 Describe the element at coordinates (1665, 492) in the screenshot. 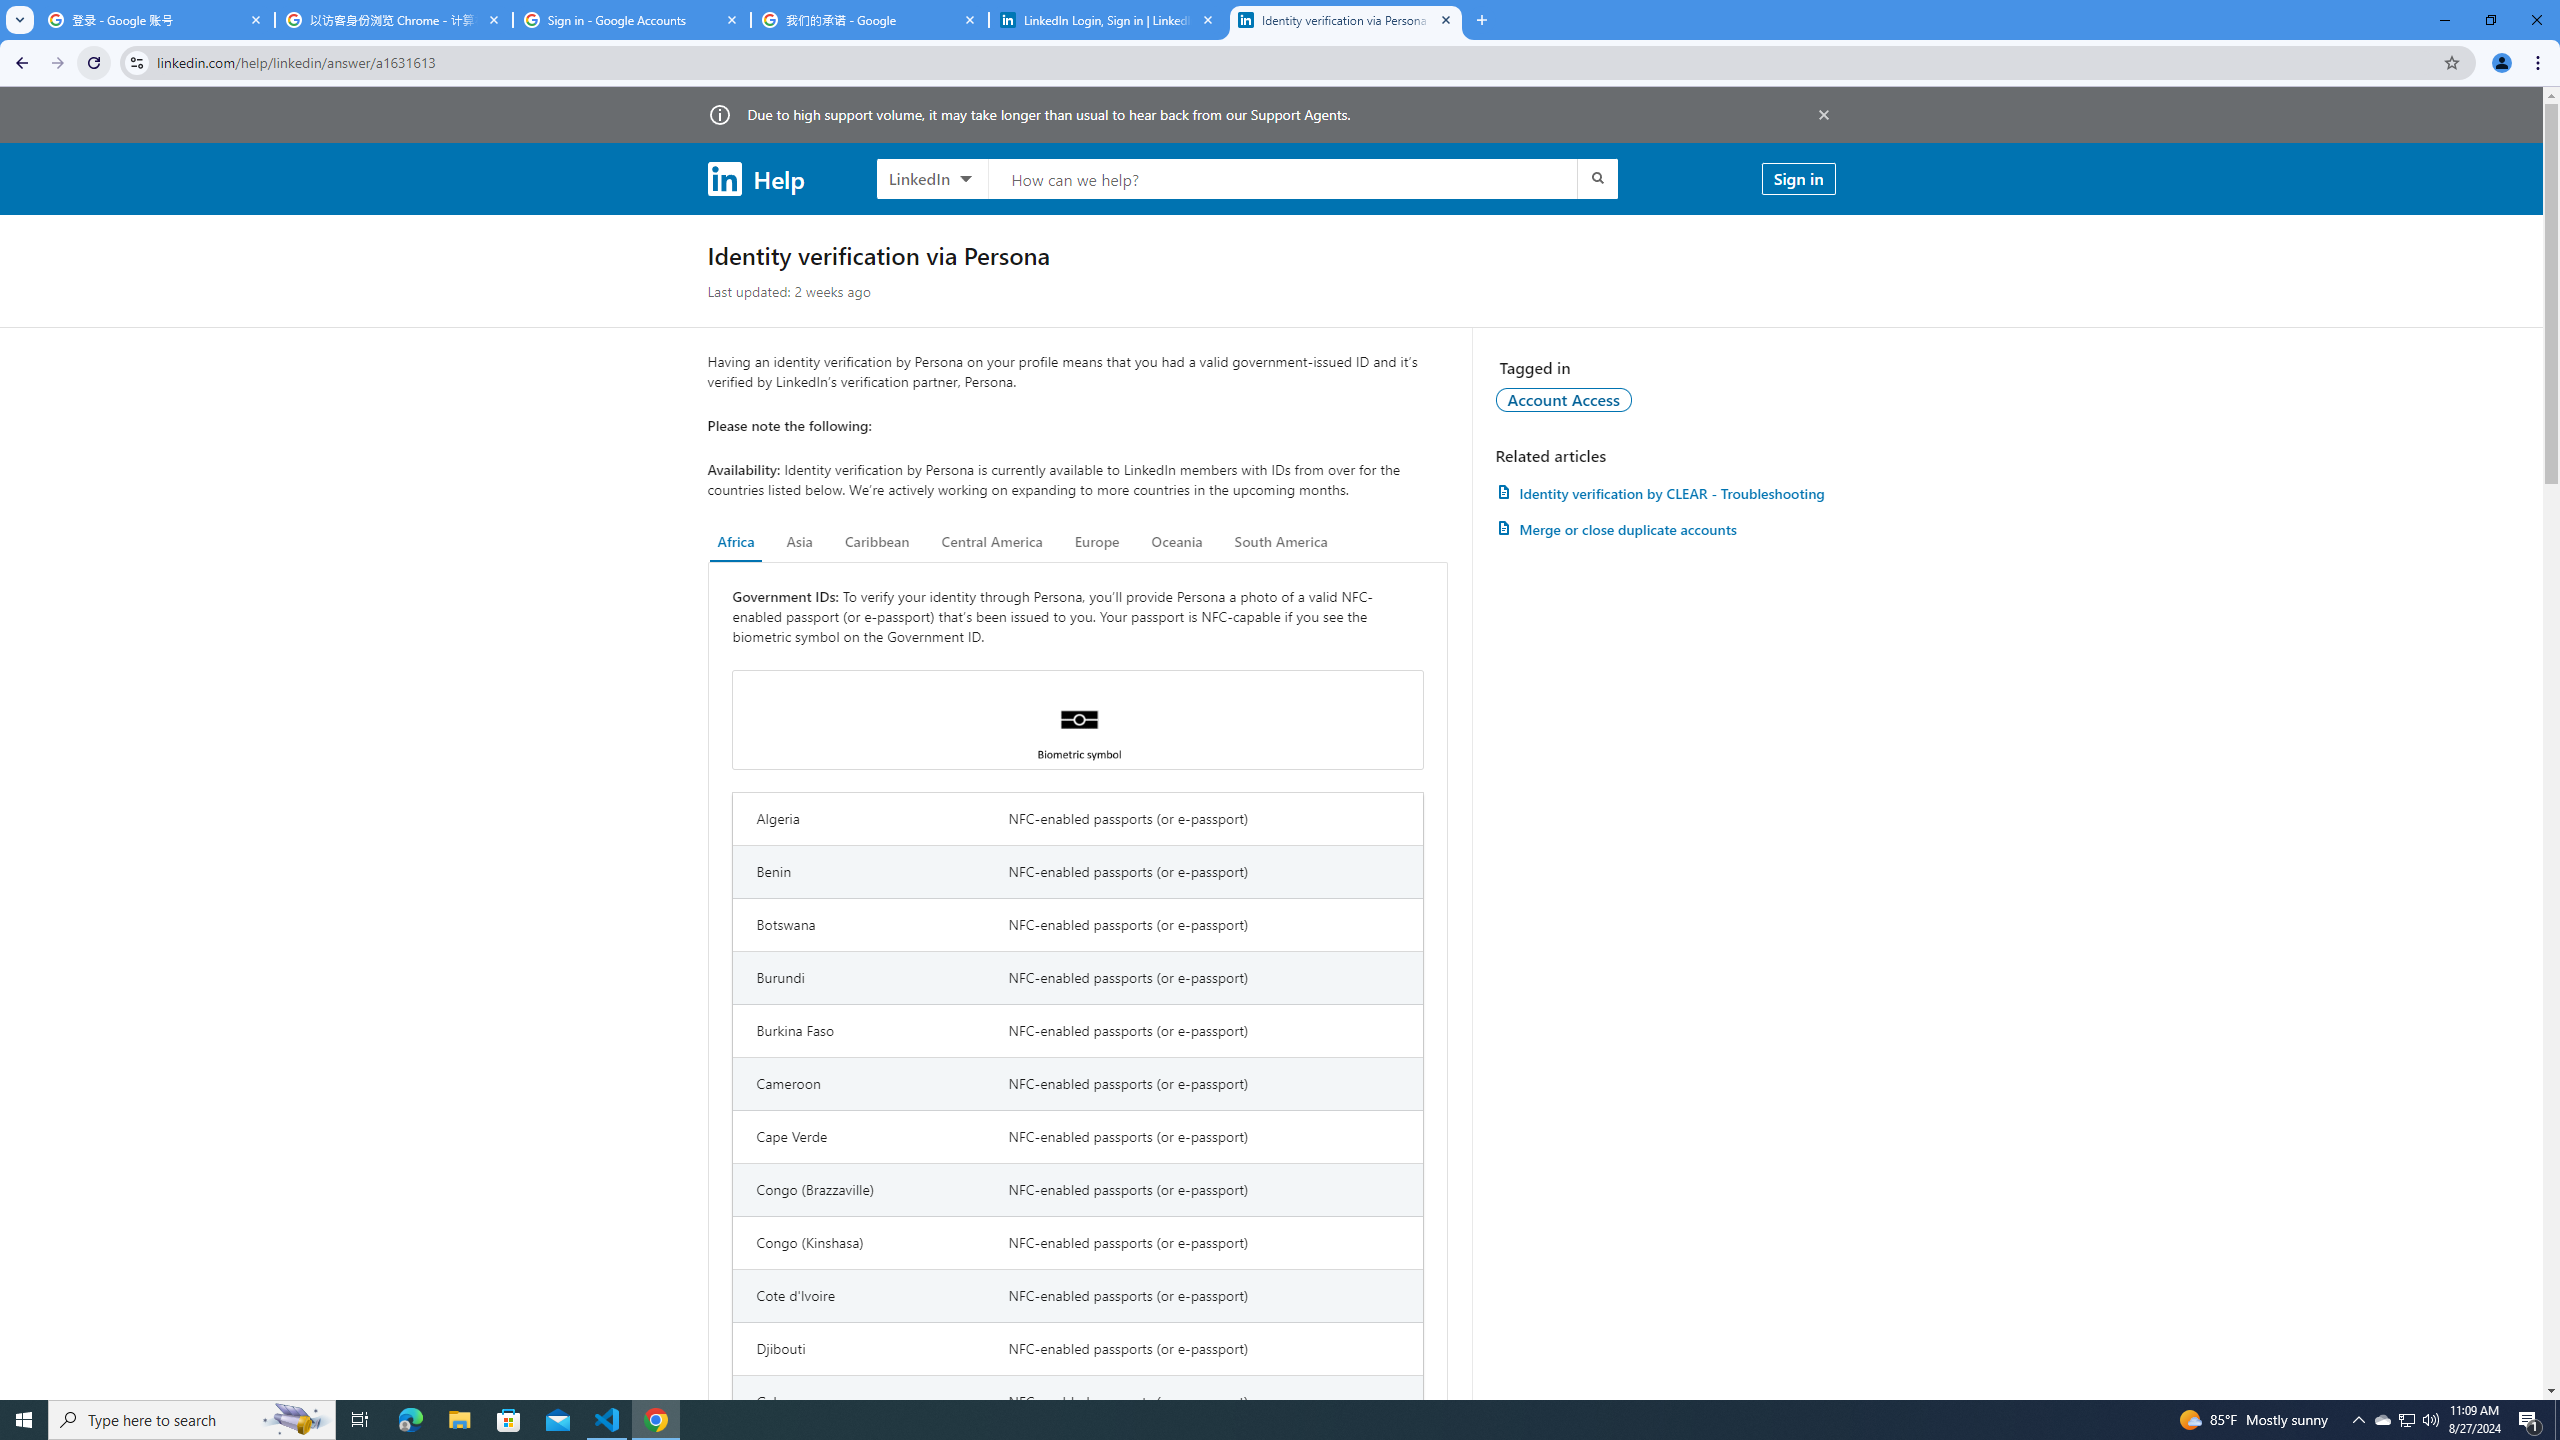

I see `Identity verification by CLEAR - Troubleshooting` at that location.